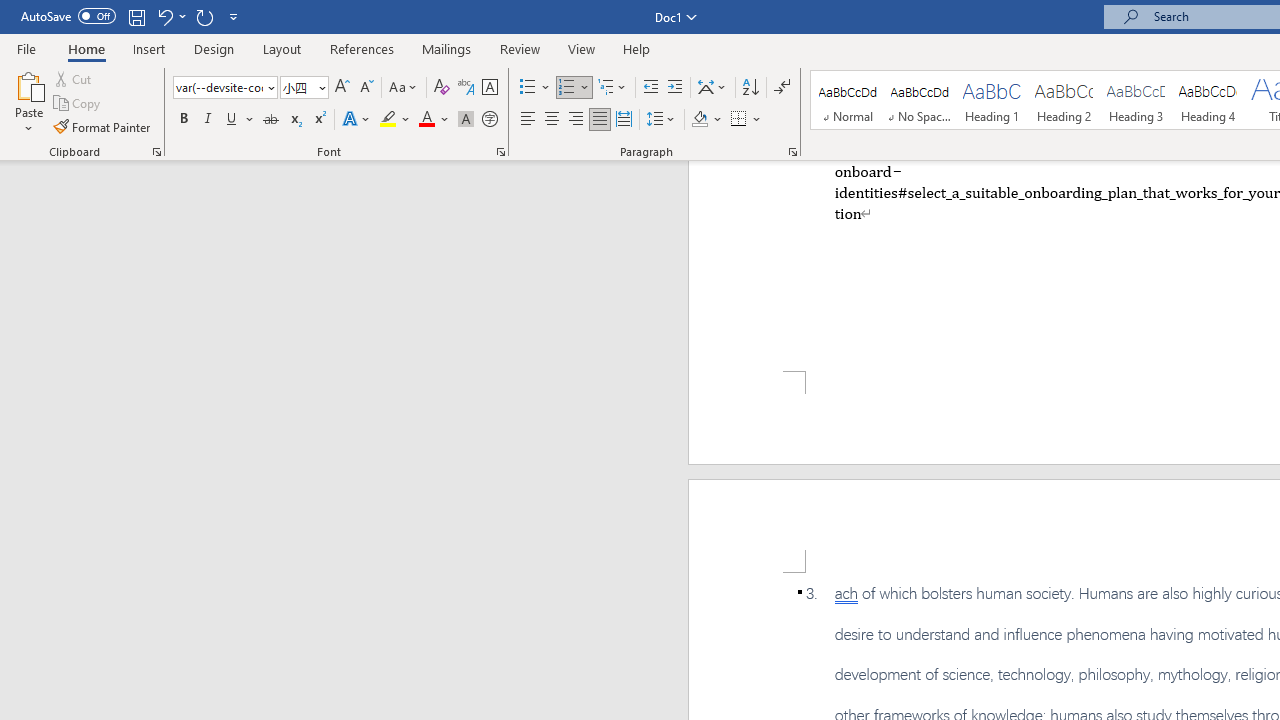 The width and height of the screenshot is (1280, 720). Describe the element at coordinates (576, 120) in the screenshot. I see `Align Right` at that location.